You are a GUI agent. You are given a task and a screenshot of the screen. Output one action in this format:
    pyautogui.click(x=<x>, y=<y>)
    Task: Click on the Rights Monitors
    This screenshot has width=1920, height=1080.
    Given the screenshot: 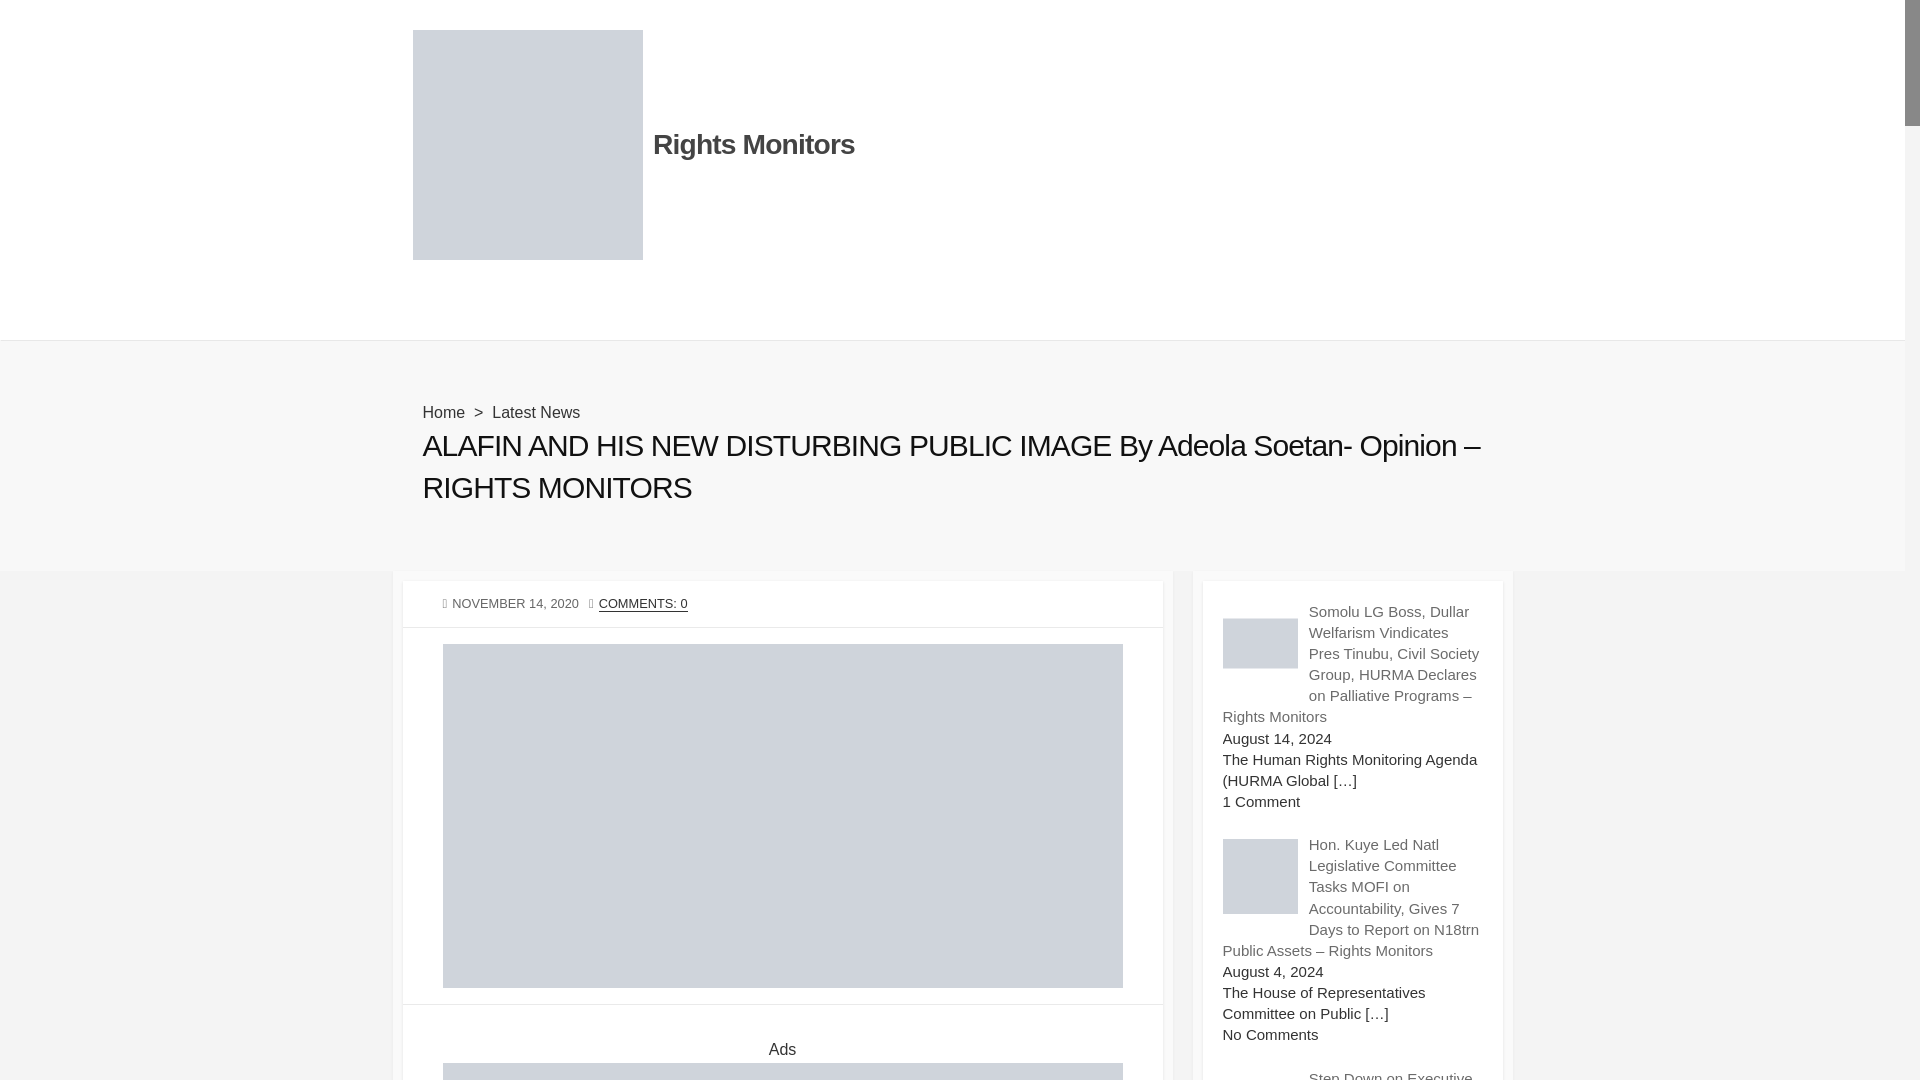 What is the action you would take?
    pyautogui.click(x=526, y=145)
    